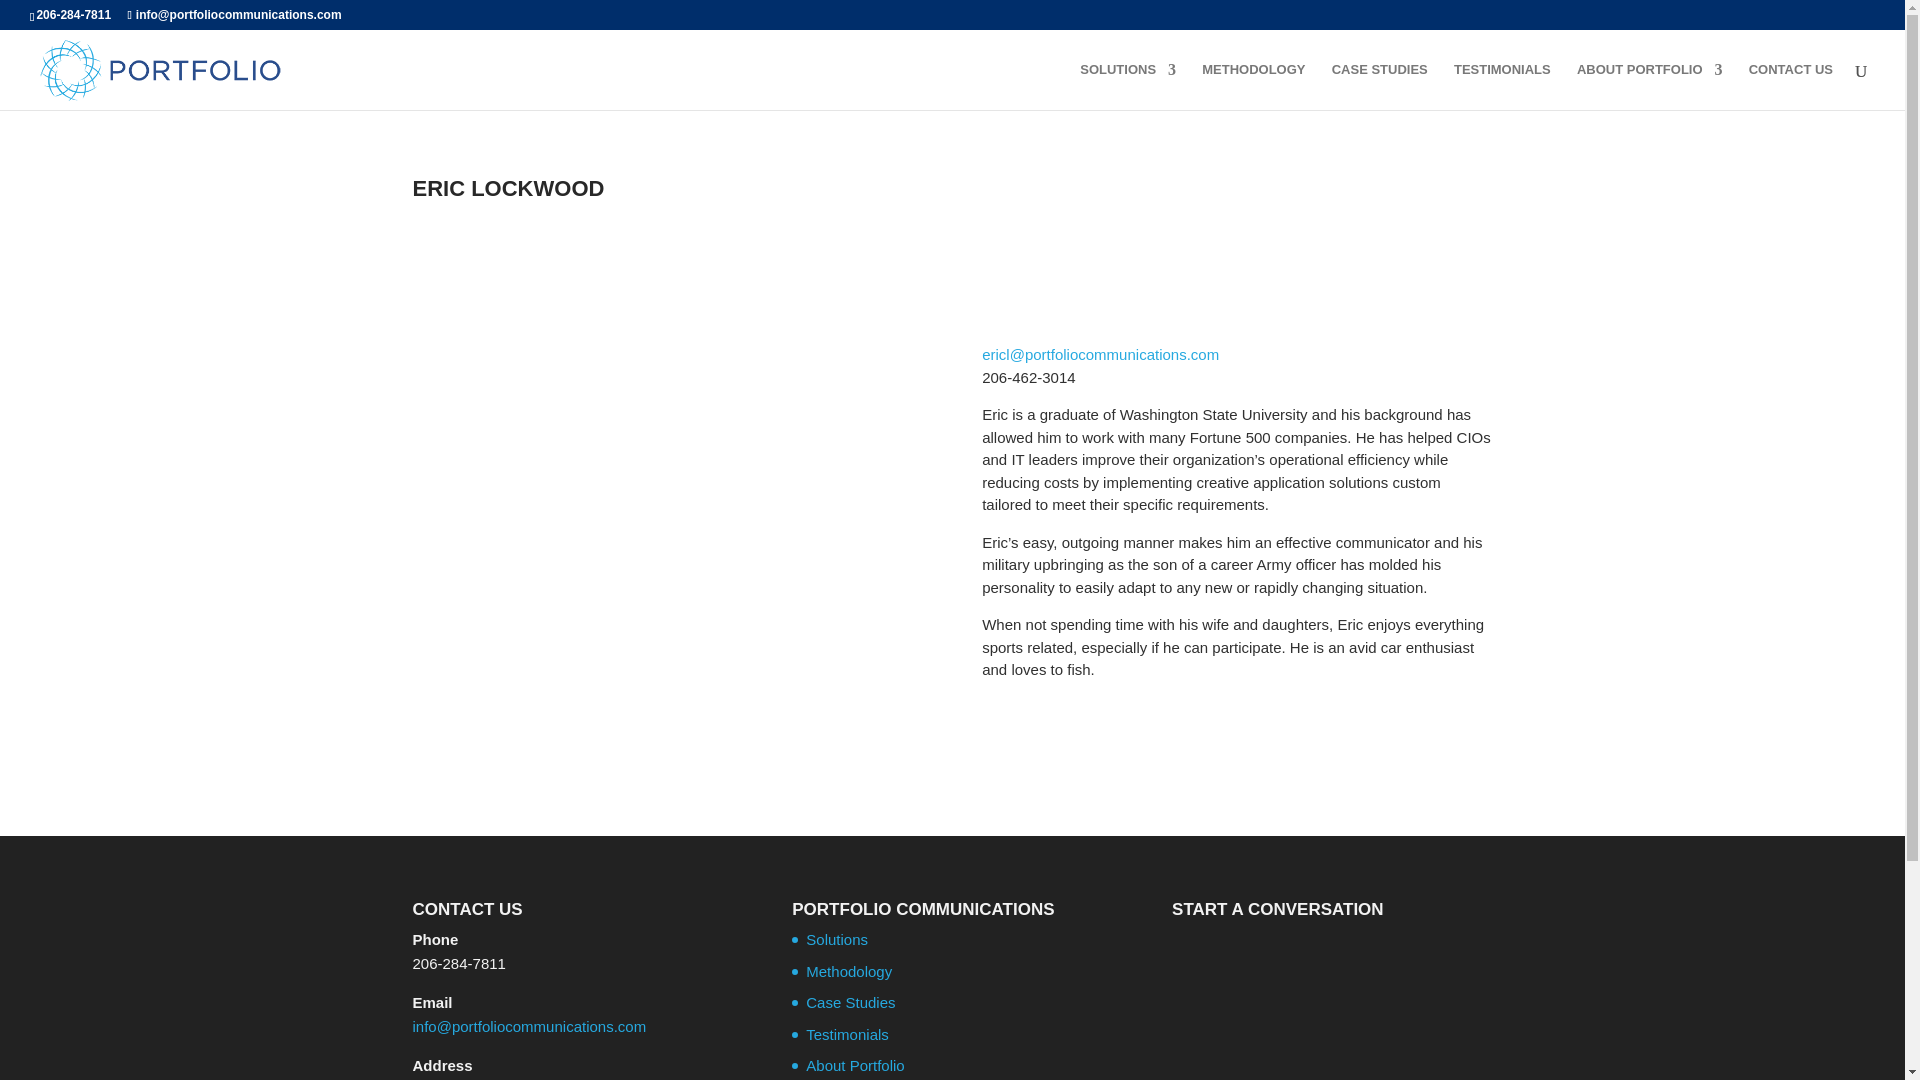  What do you see at coordinates (1127, 86) in the screenshot?
I see `SOLUTIONS` at bounding box center [1127, 86].